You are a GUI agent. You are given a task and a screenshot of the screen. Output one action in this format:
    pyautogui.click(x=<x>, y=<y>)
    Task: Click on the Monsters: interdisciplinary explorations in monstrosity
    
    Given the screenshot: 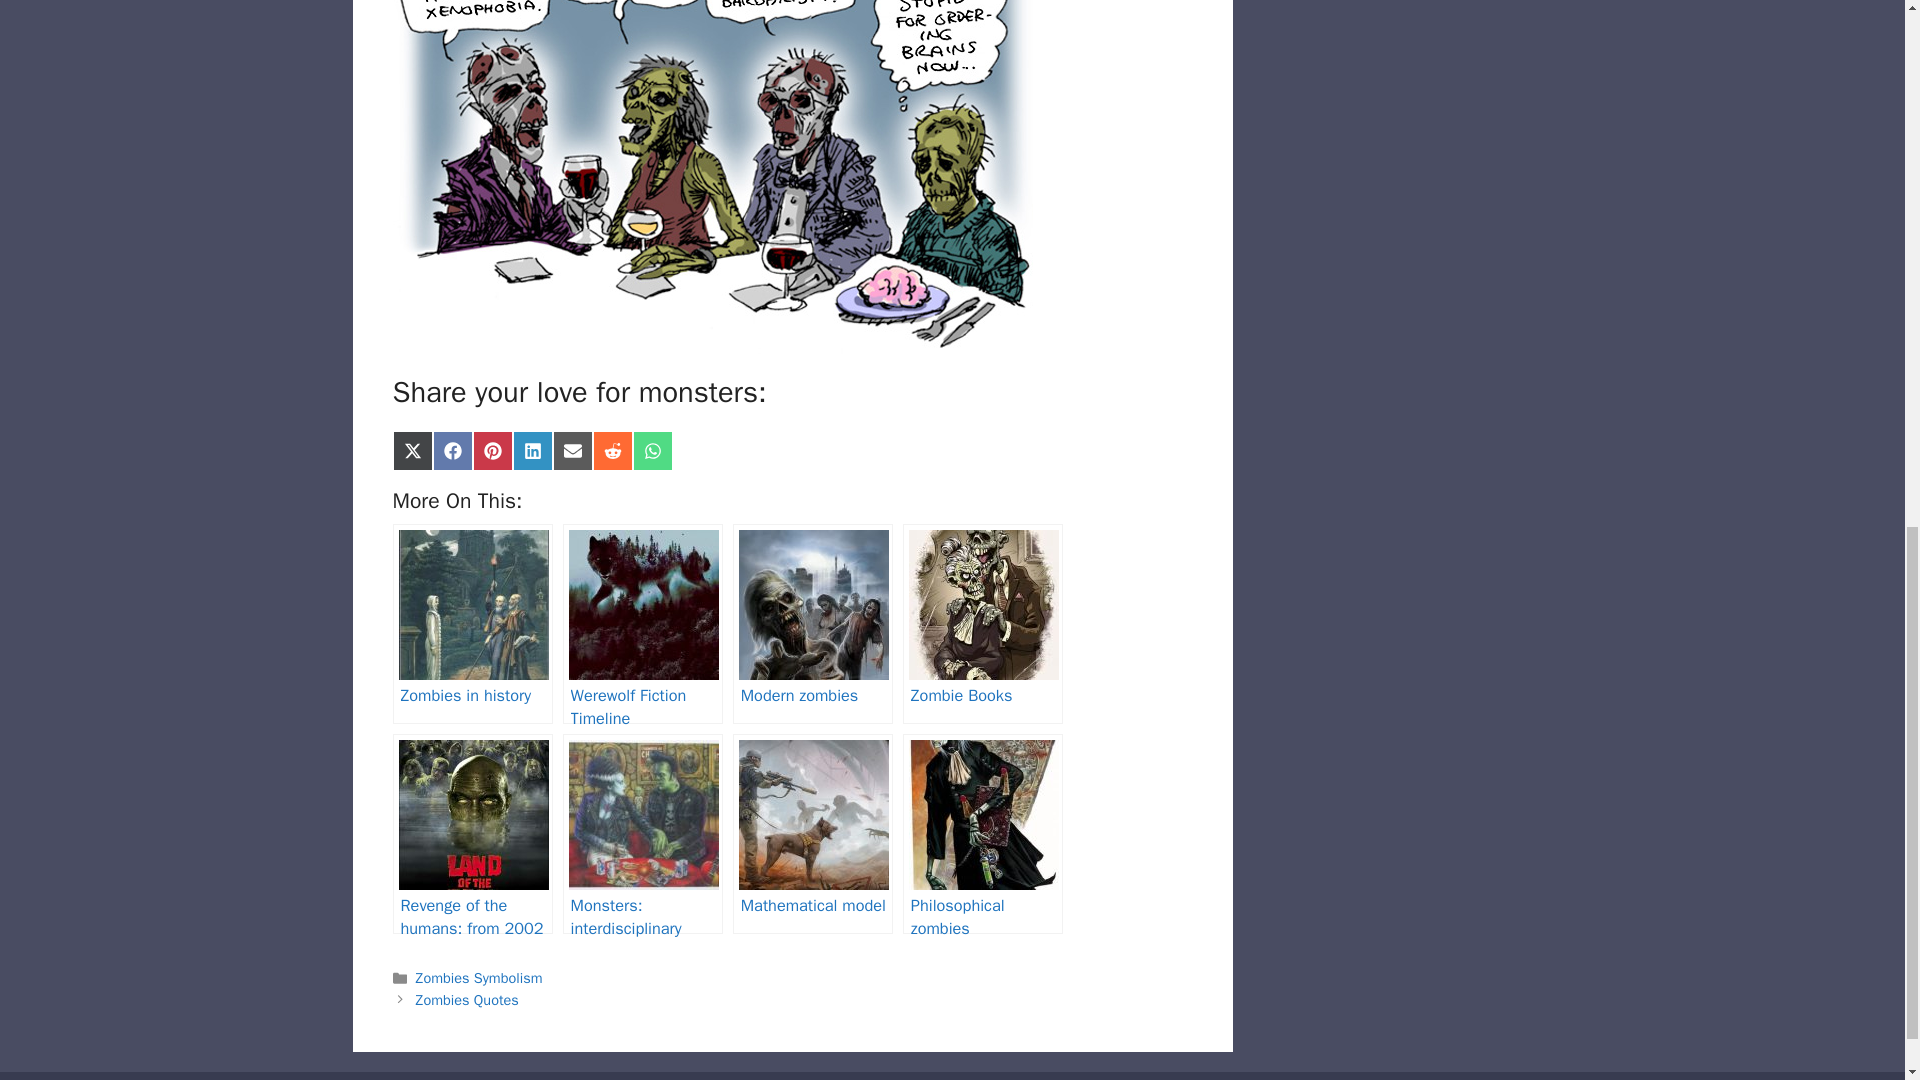 What is the action you would take?
    pyautogui.click(x=642, y=834)
    